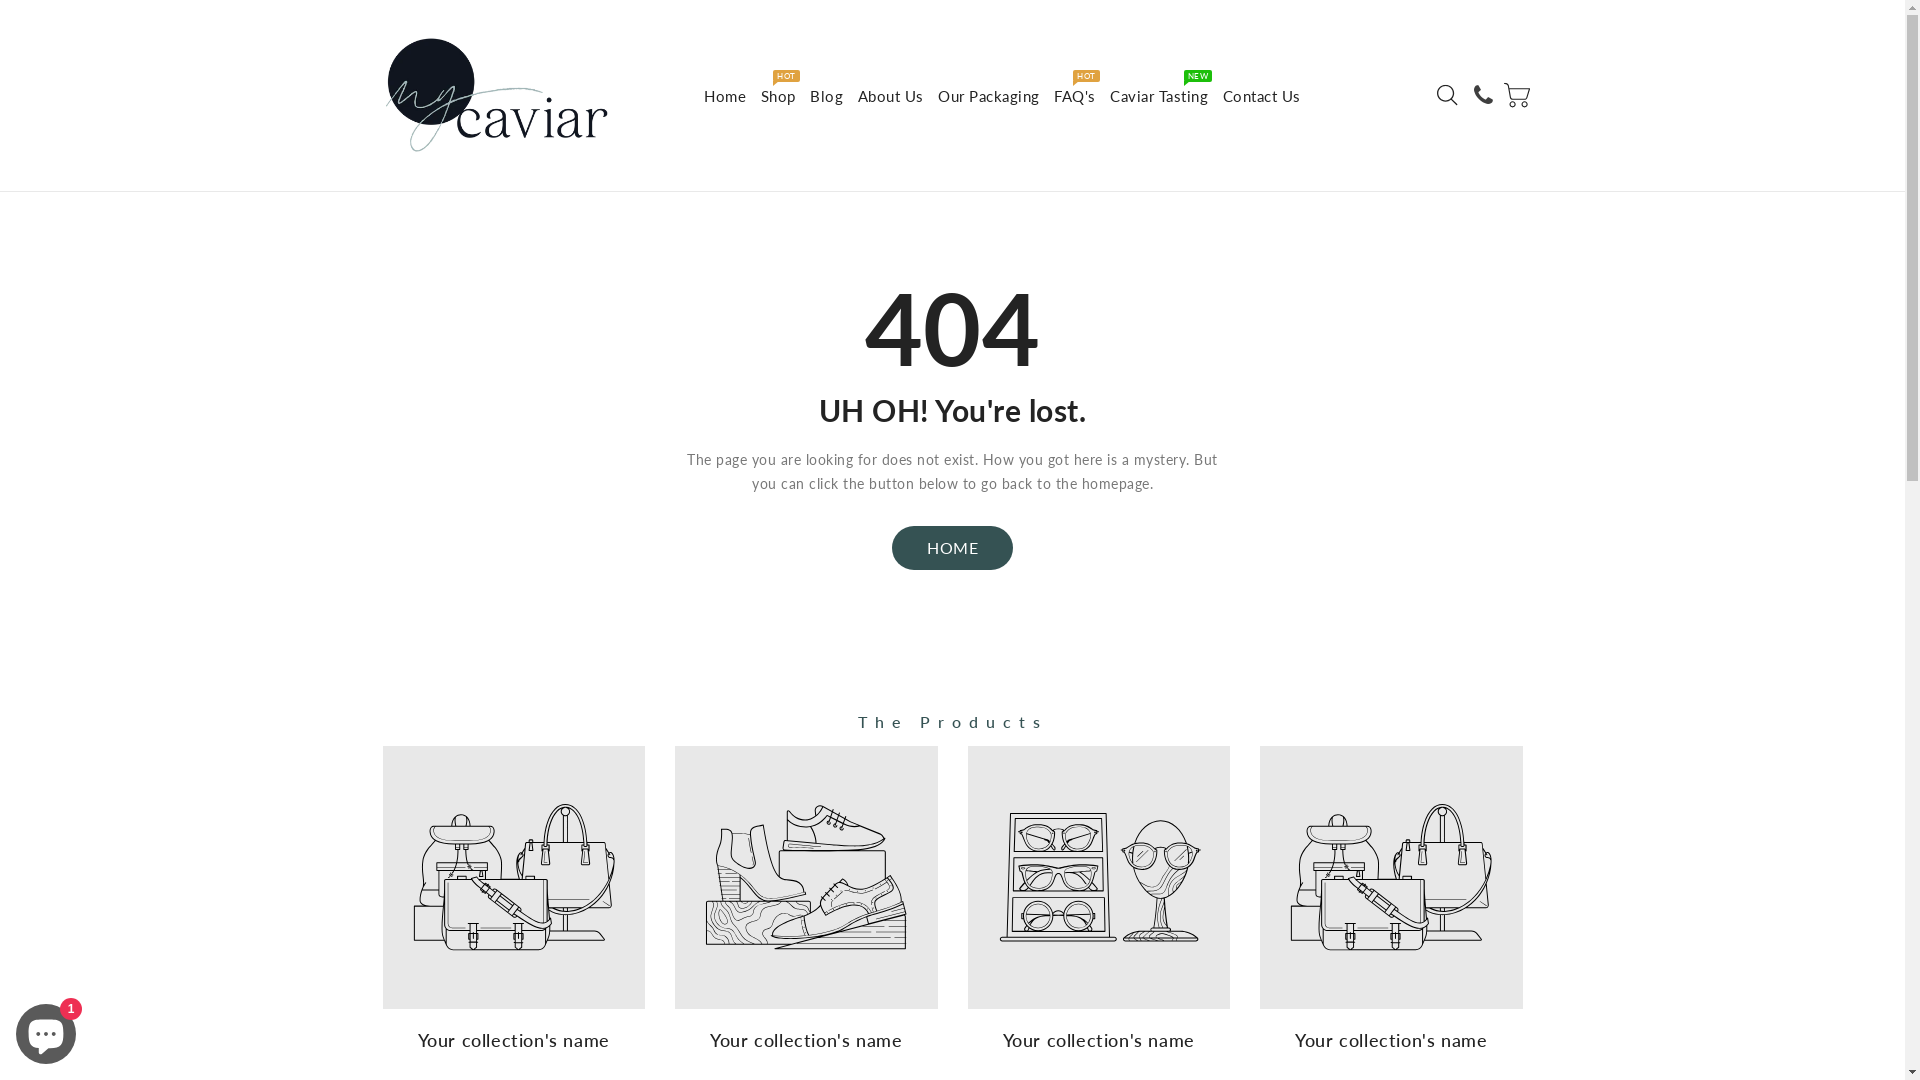 This screenshot has width=1920, height=1080. I want to click on Contact Us, so click(1262, 96).